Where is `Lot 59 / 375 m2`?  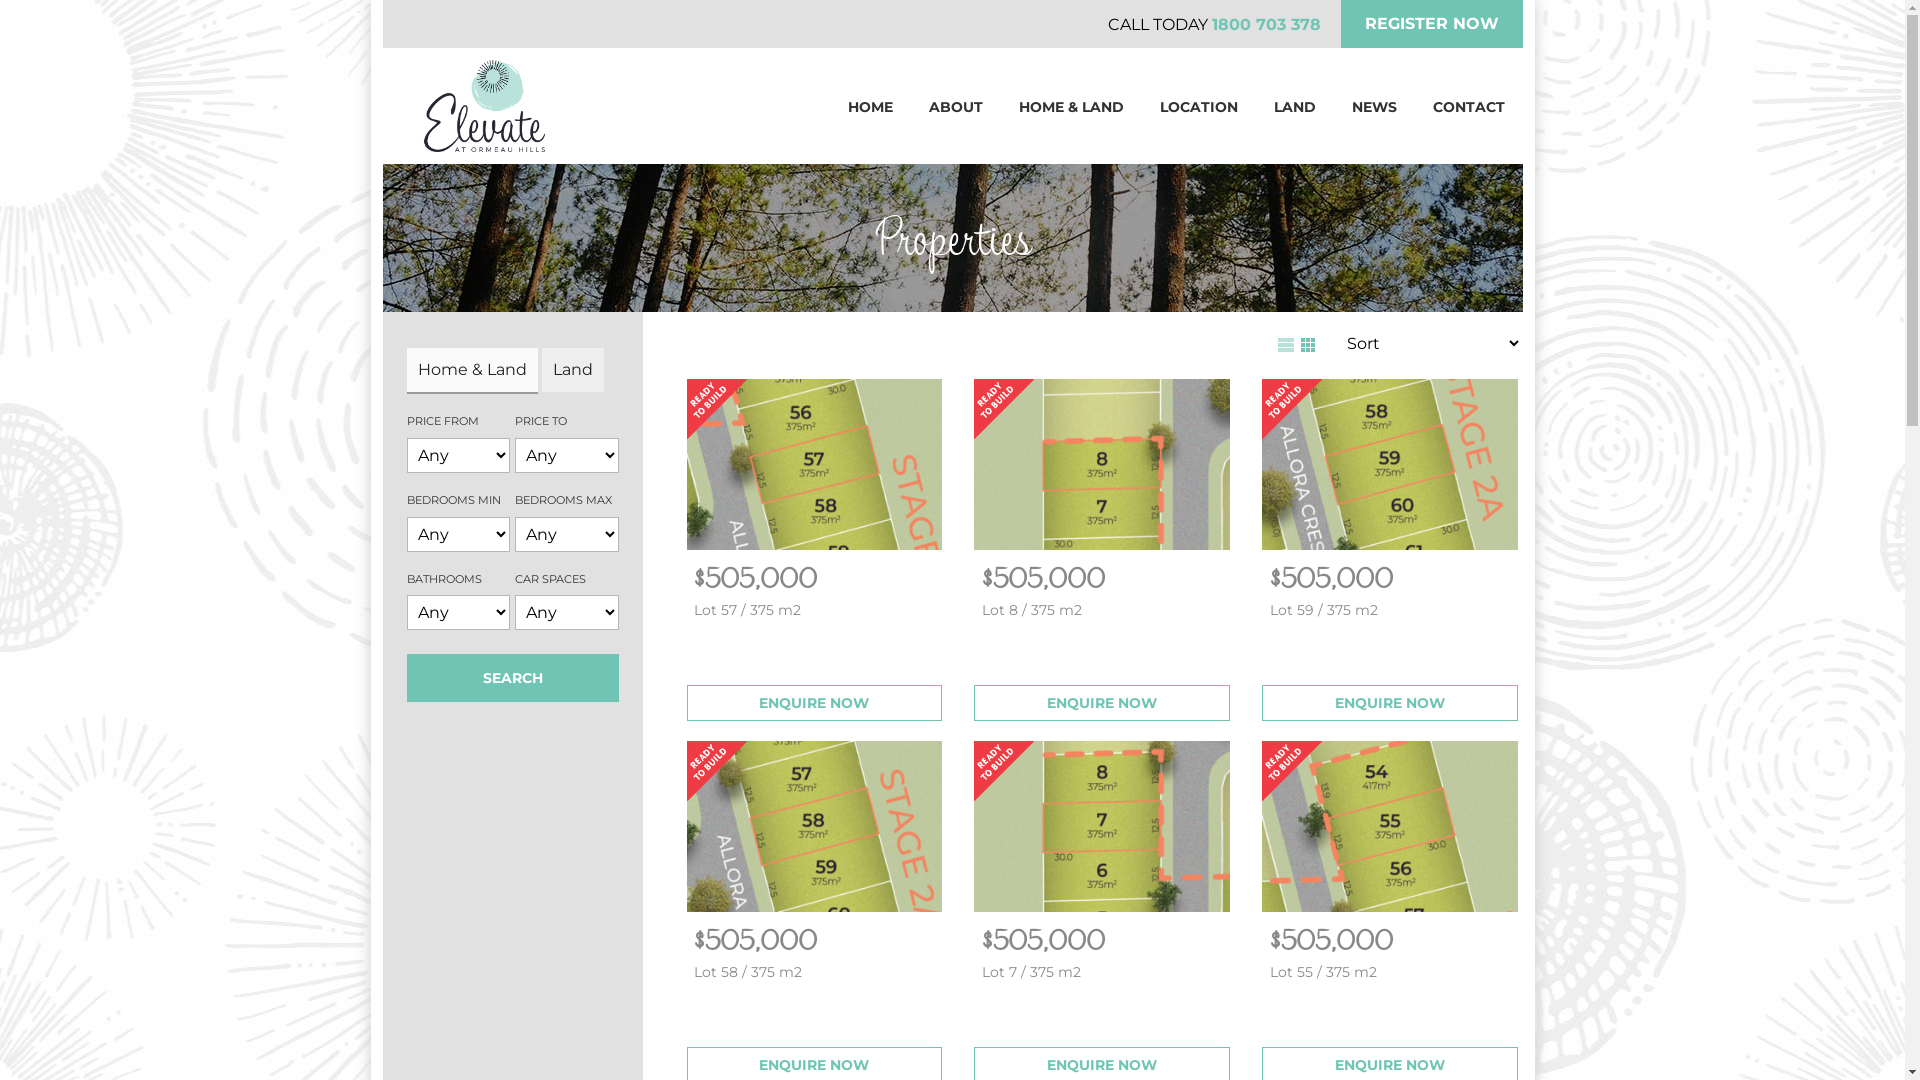
Lot 59 / 375 m2 is located at coordinates (1391, 616).